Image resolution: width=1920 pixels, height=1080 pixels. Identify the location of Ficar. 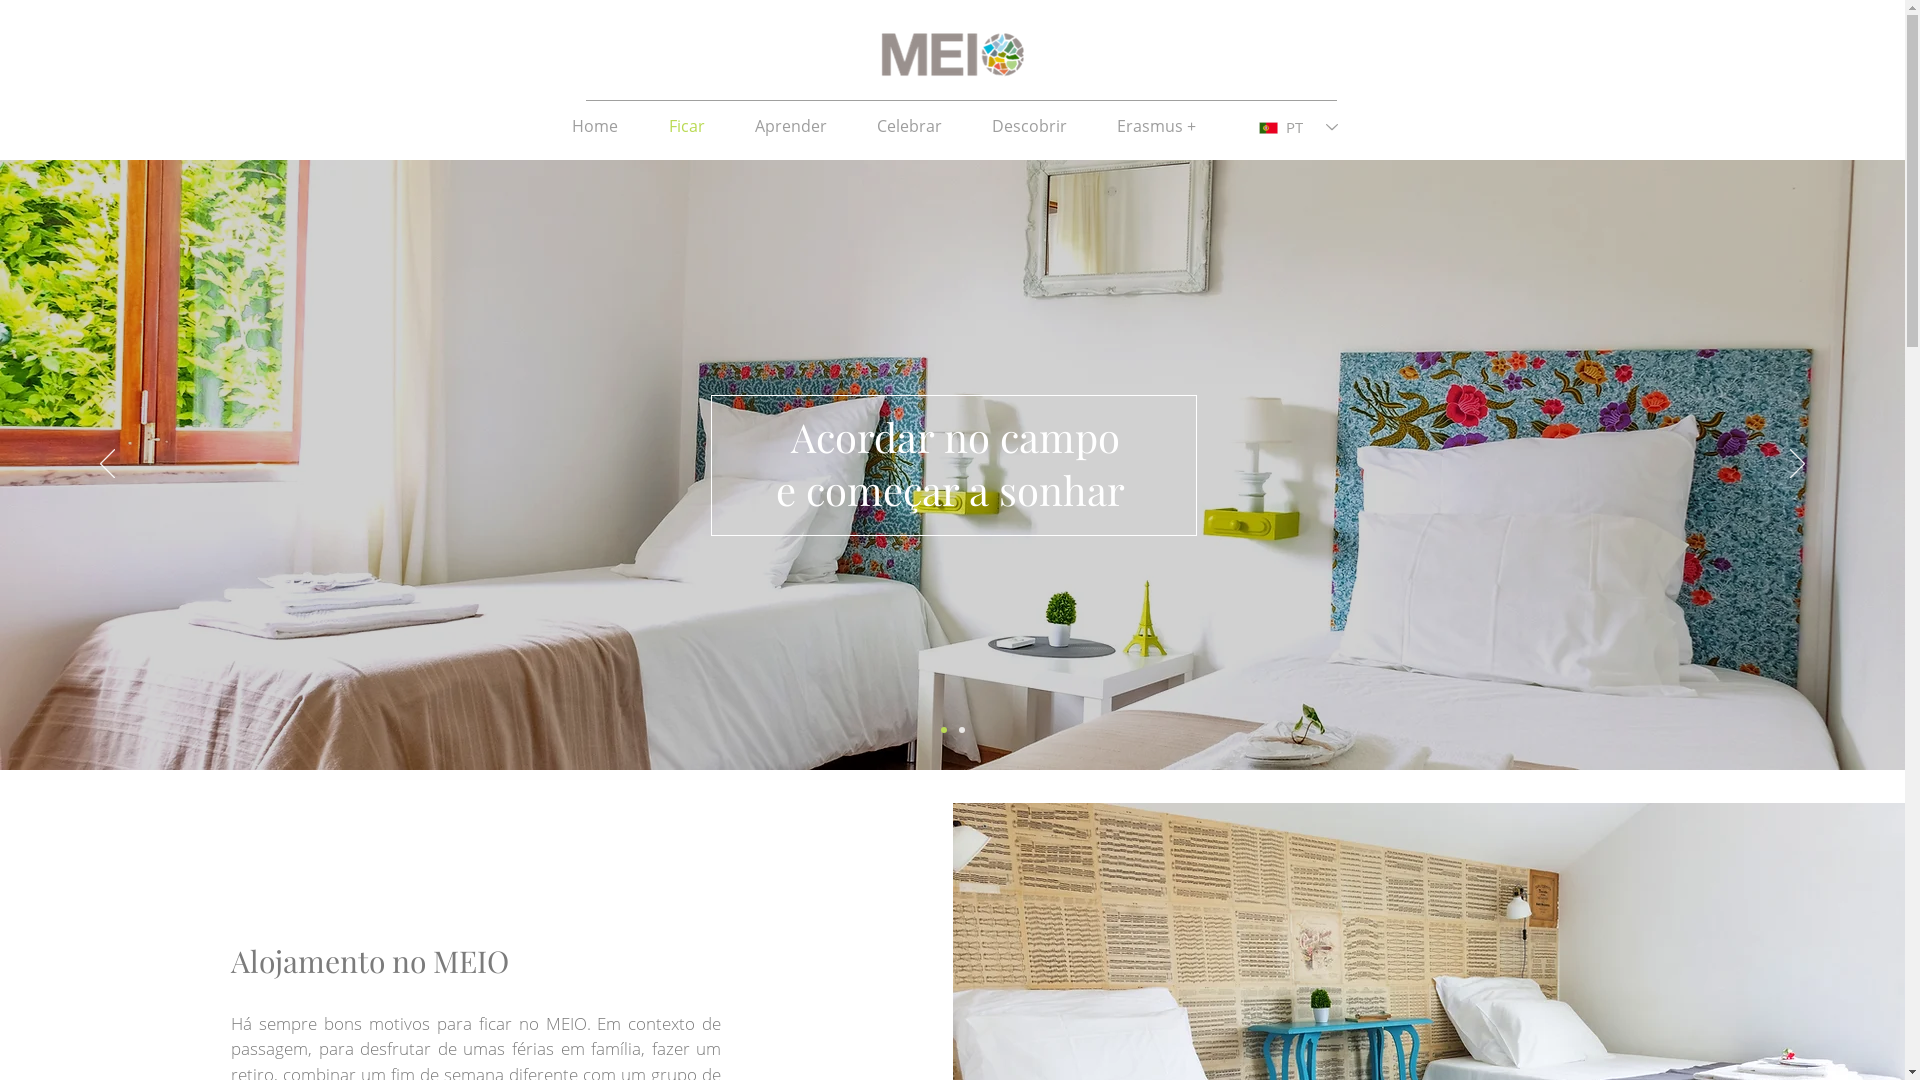
(687, 126).